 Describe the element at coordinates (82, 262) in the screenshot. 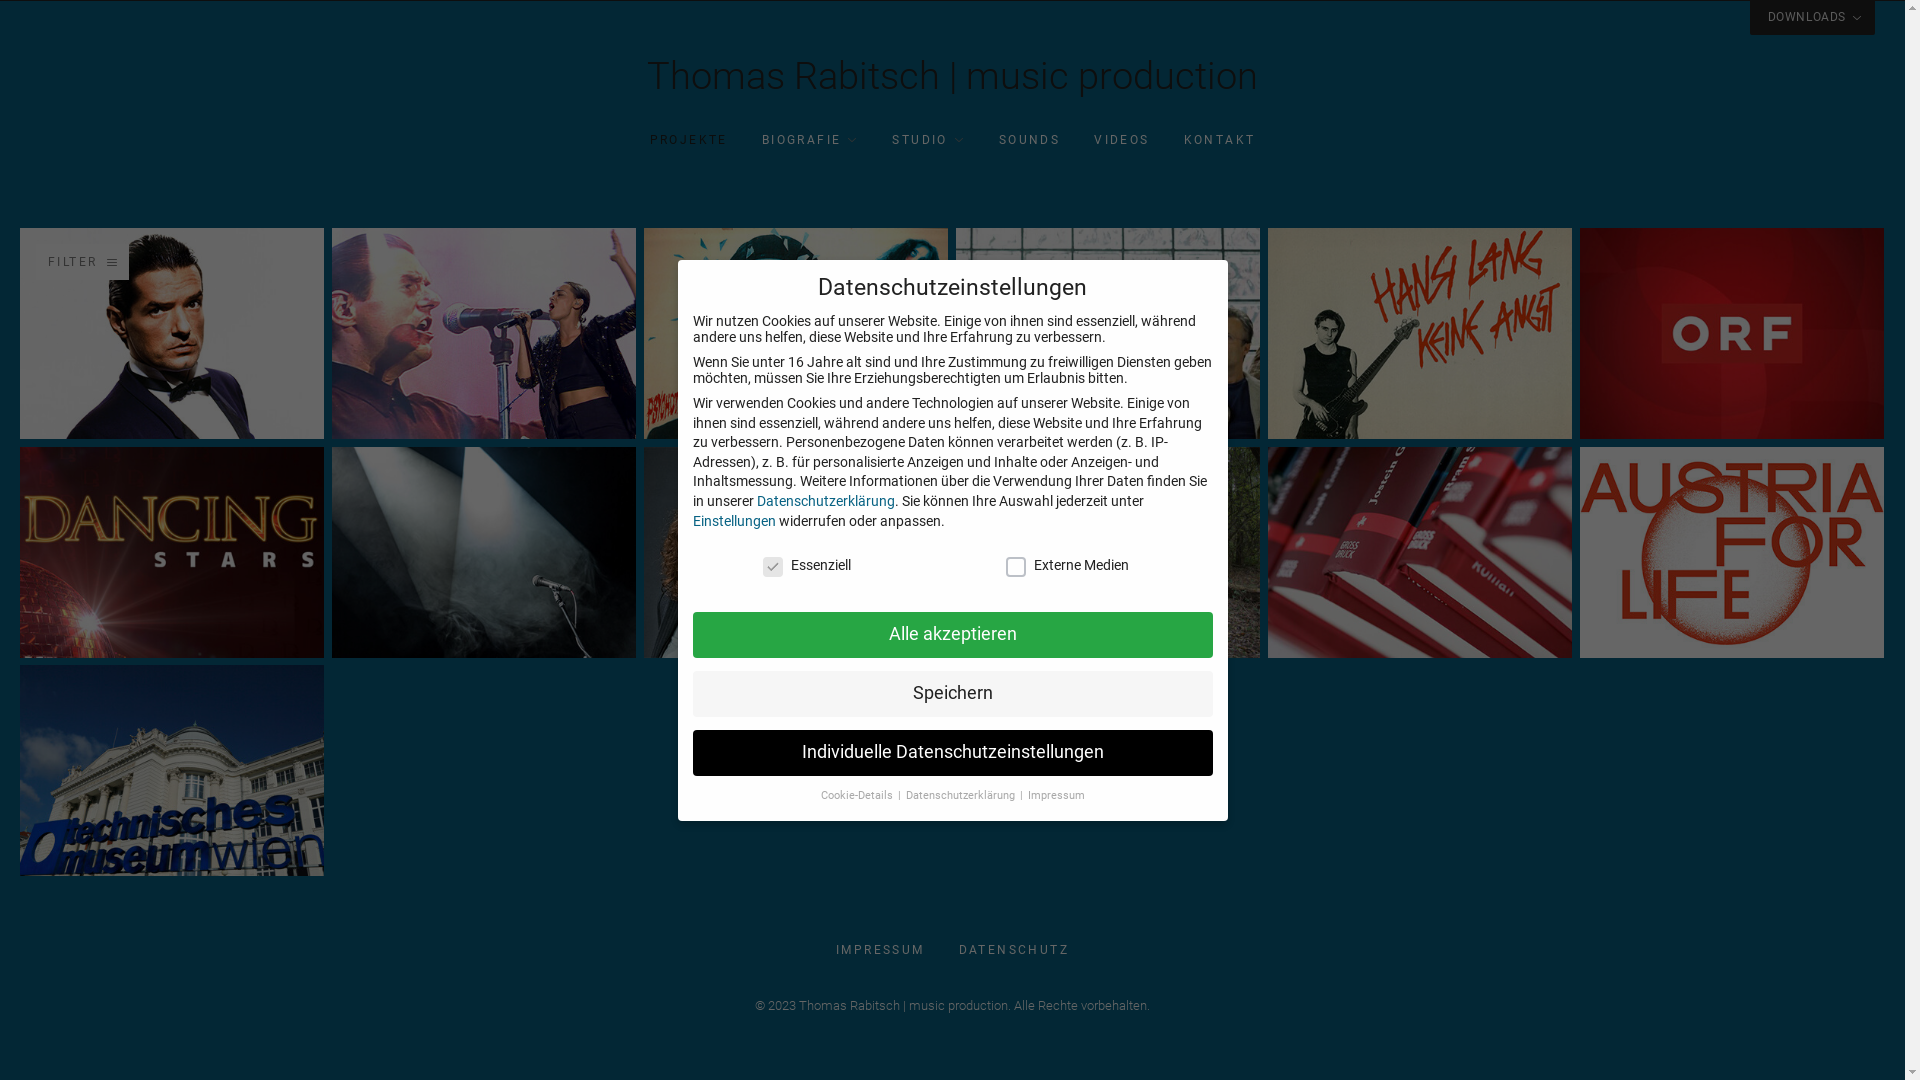

I see `FILTER` at that location.